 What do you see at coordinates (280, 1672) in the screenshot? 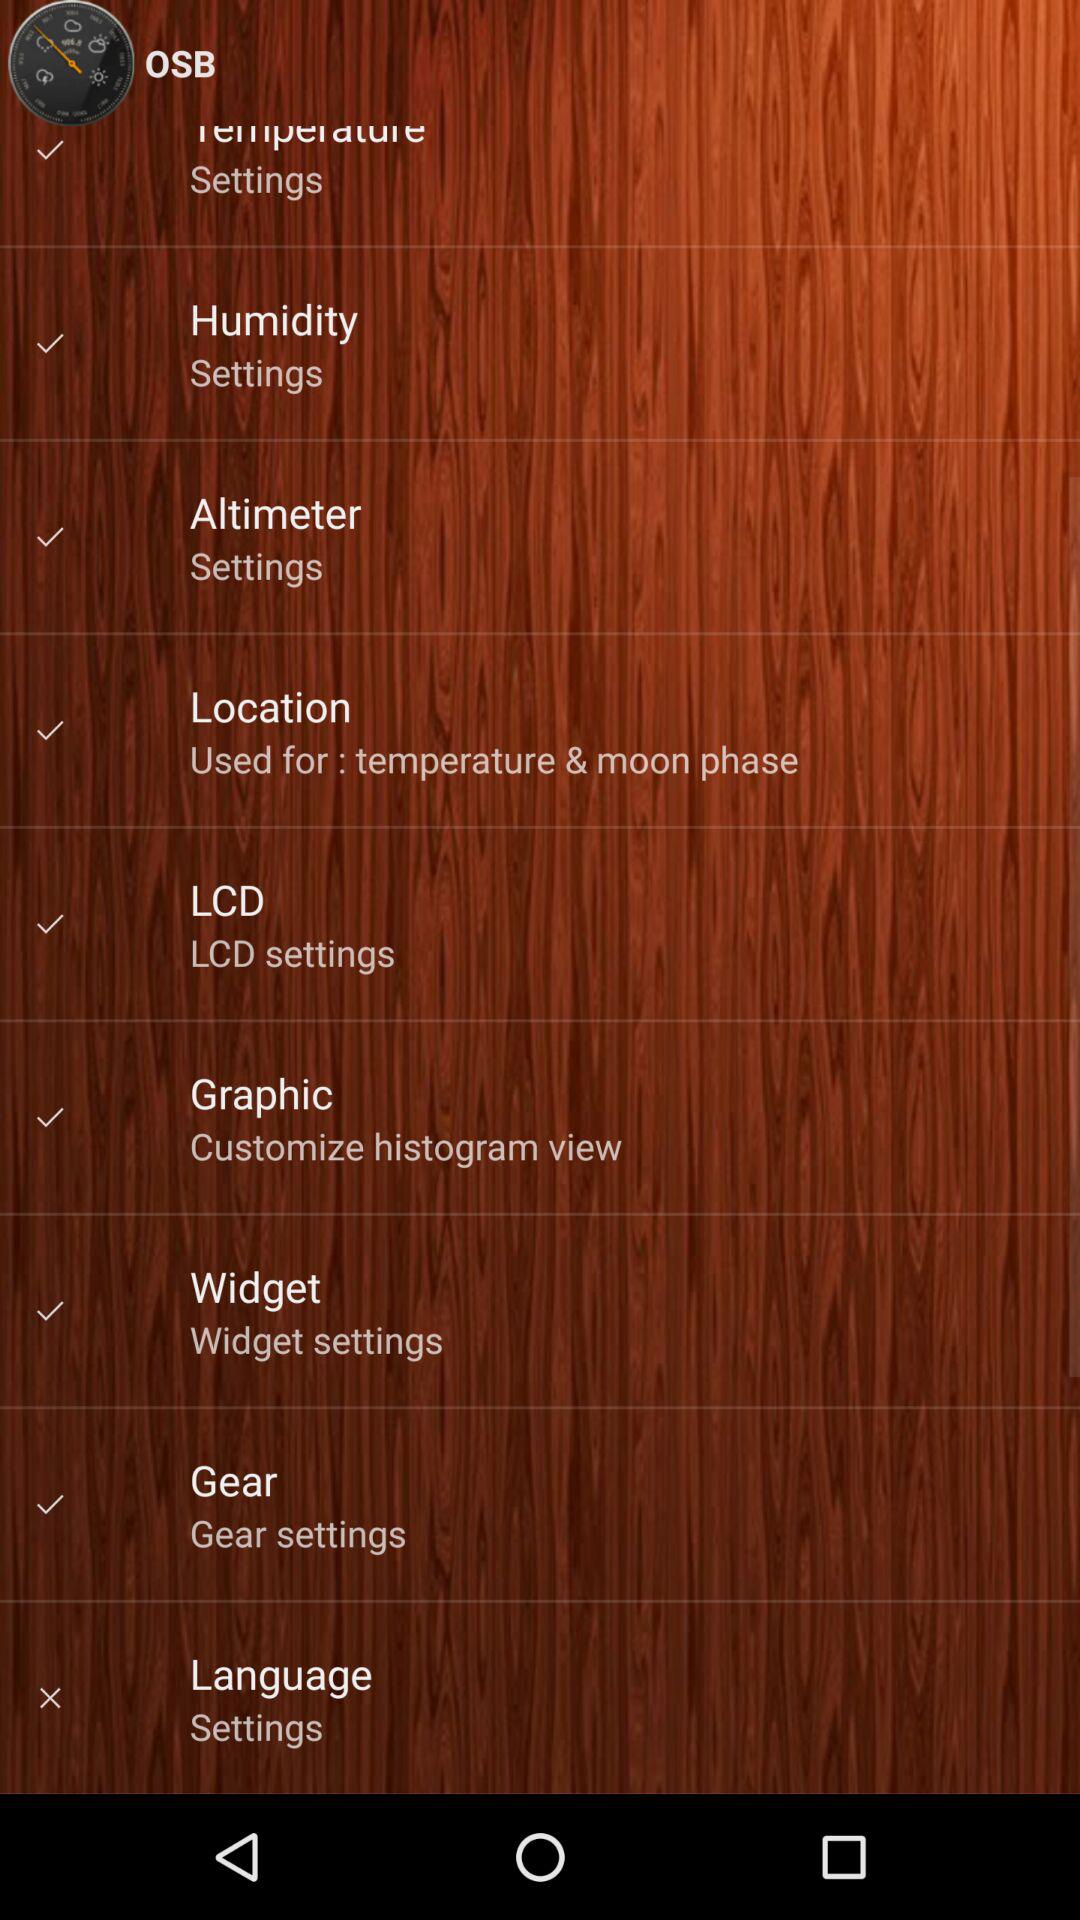
I see `swipe to language` at bounding box center [280, 1672].